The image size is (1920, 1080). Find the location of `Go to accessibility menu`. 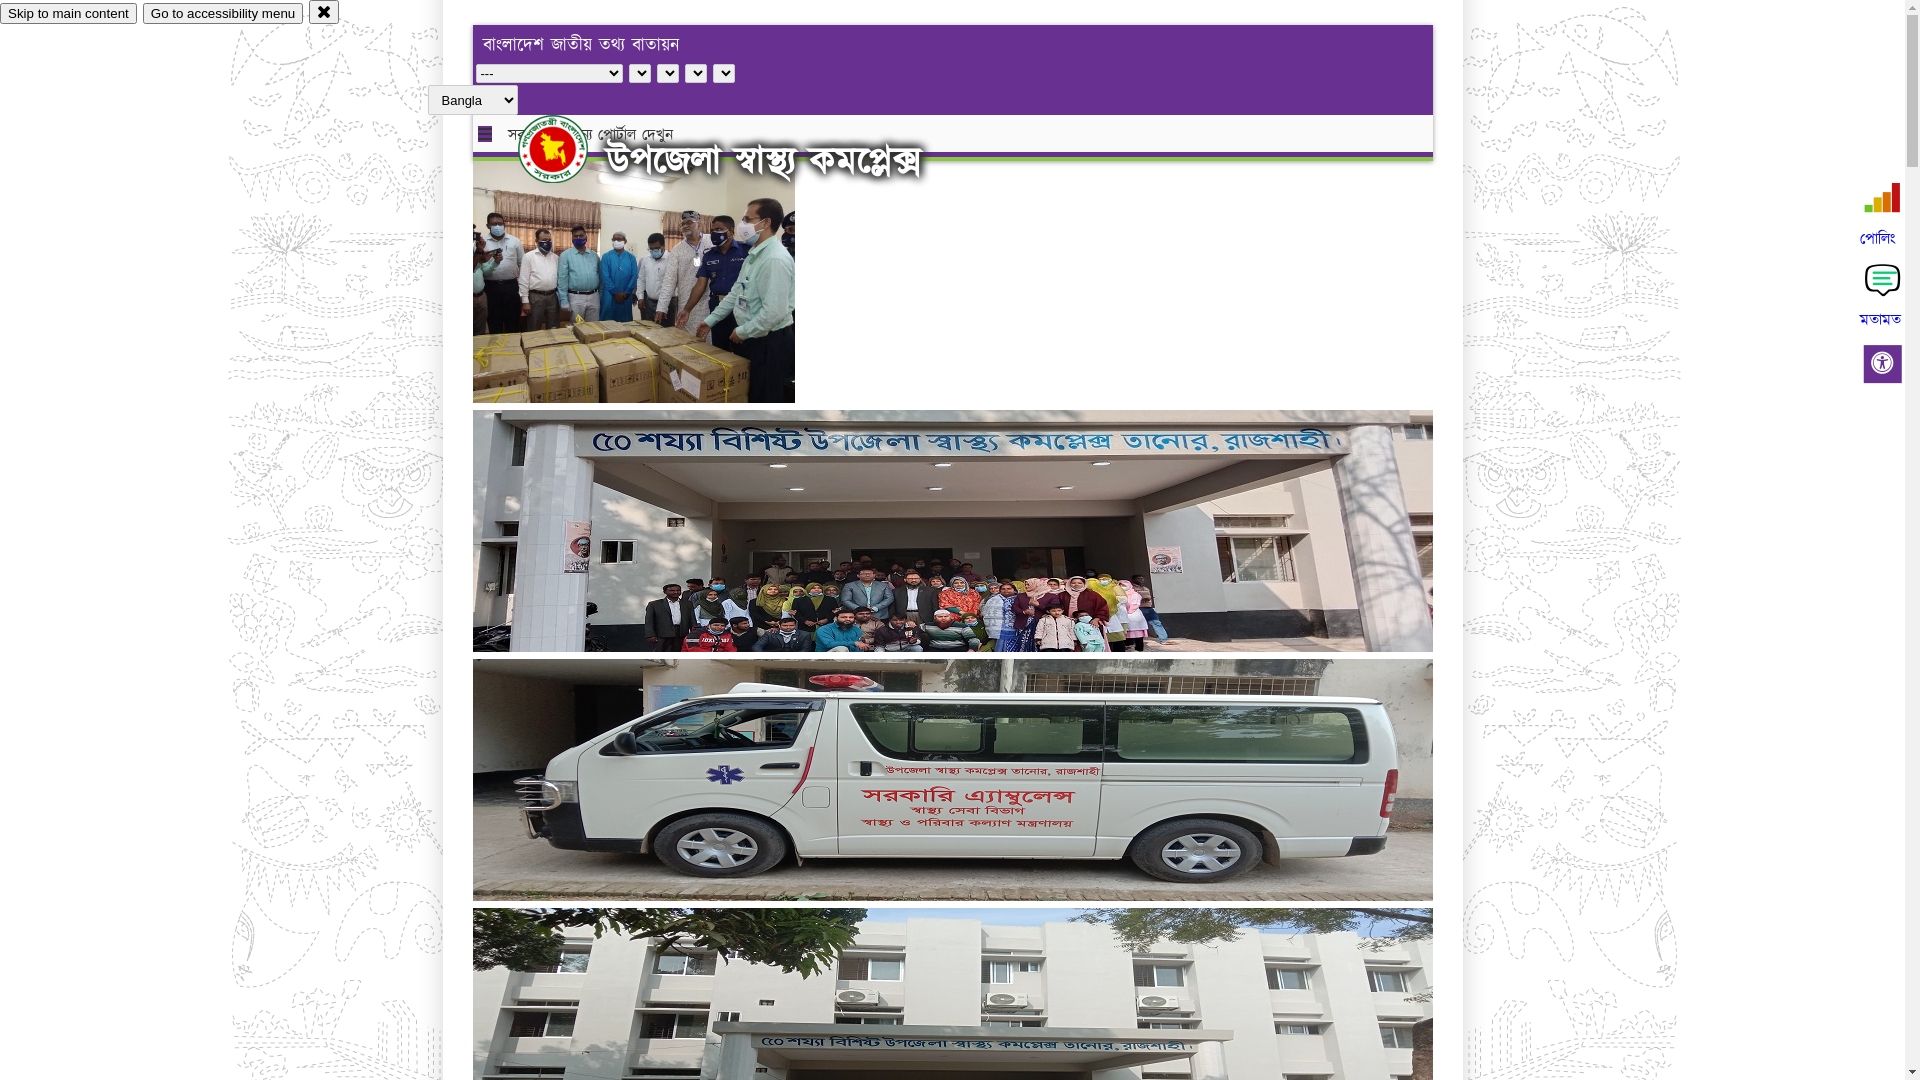

Go to accessibility menu is located at coordinates (223, 14).